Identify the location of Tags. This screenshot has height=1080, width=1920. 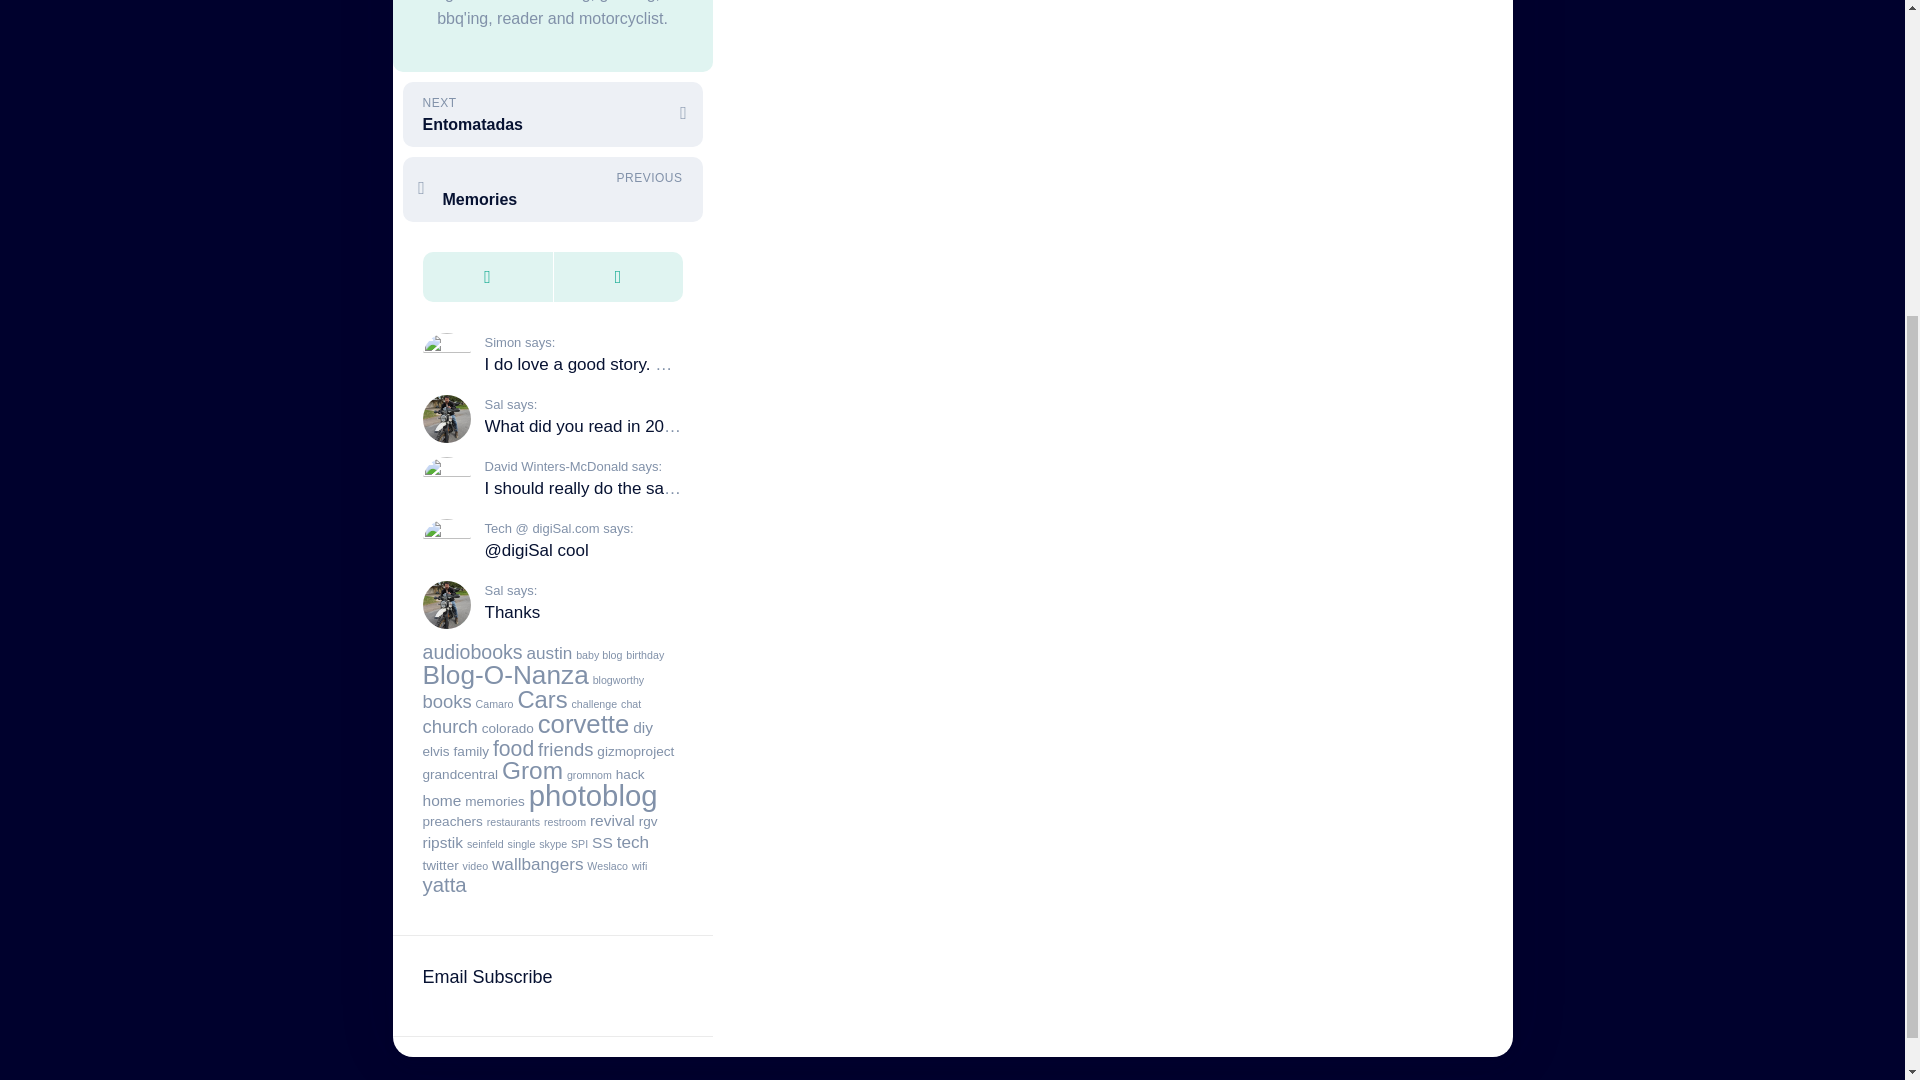
(616, 277).